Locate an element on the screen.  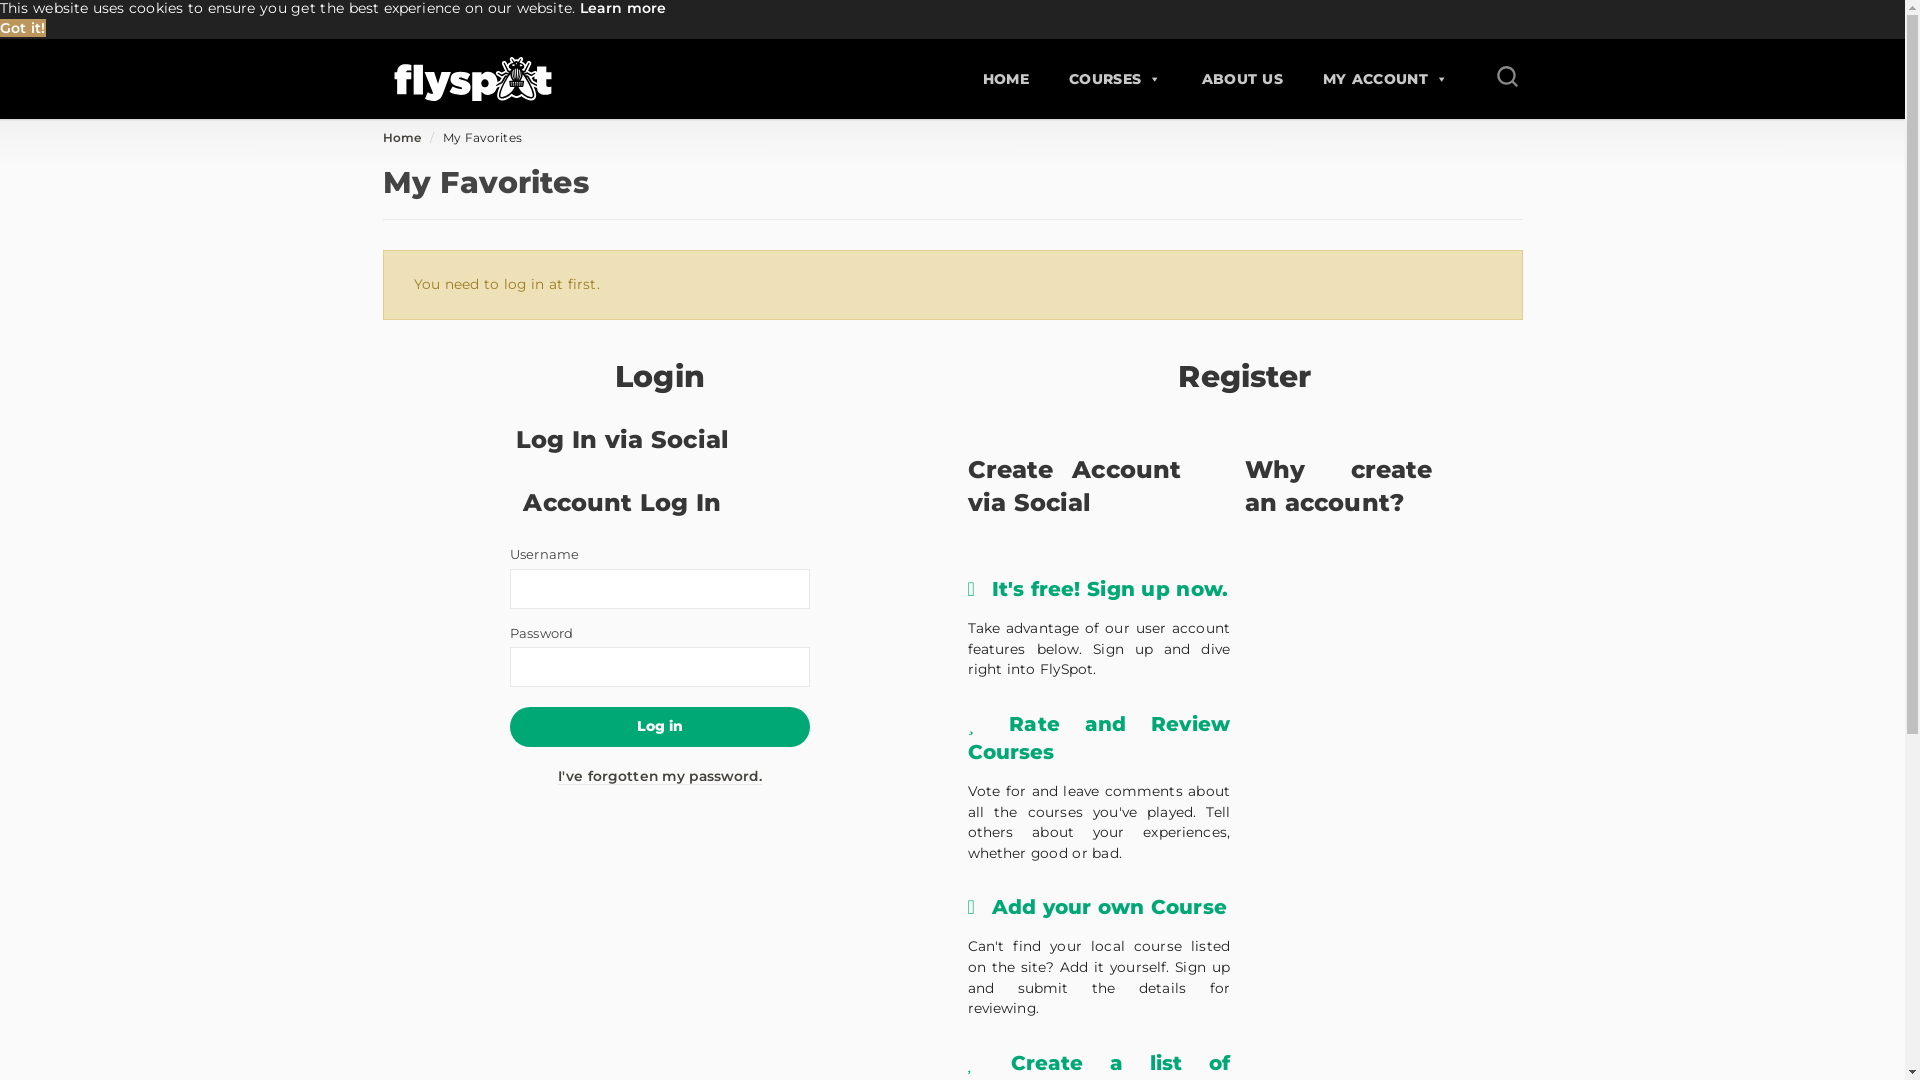
Search for a course is located at coordinates (1505, 78).